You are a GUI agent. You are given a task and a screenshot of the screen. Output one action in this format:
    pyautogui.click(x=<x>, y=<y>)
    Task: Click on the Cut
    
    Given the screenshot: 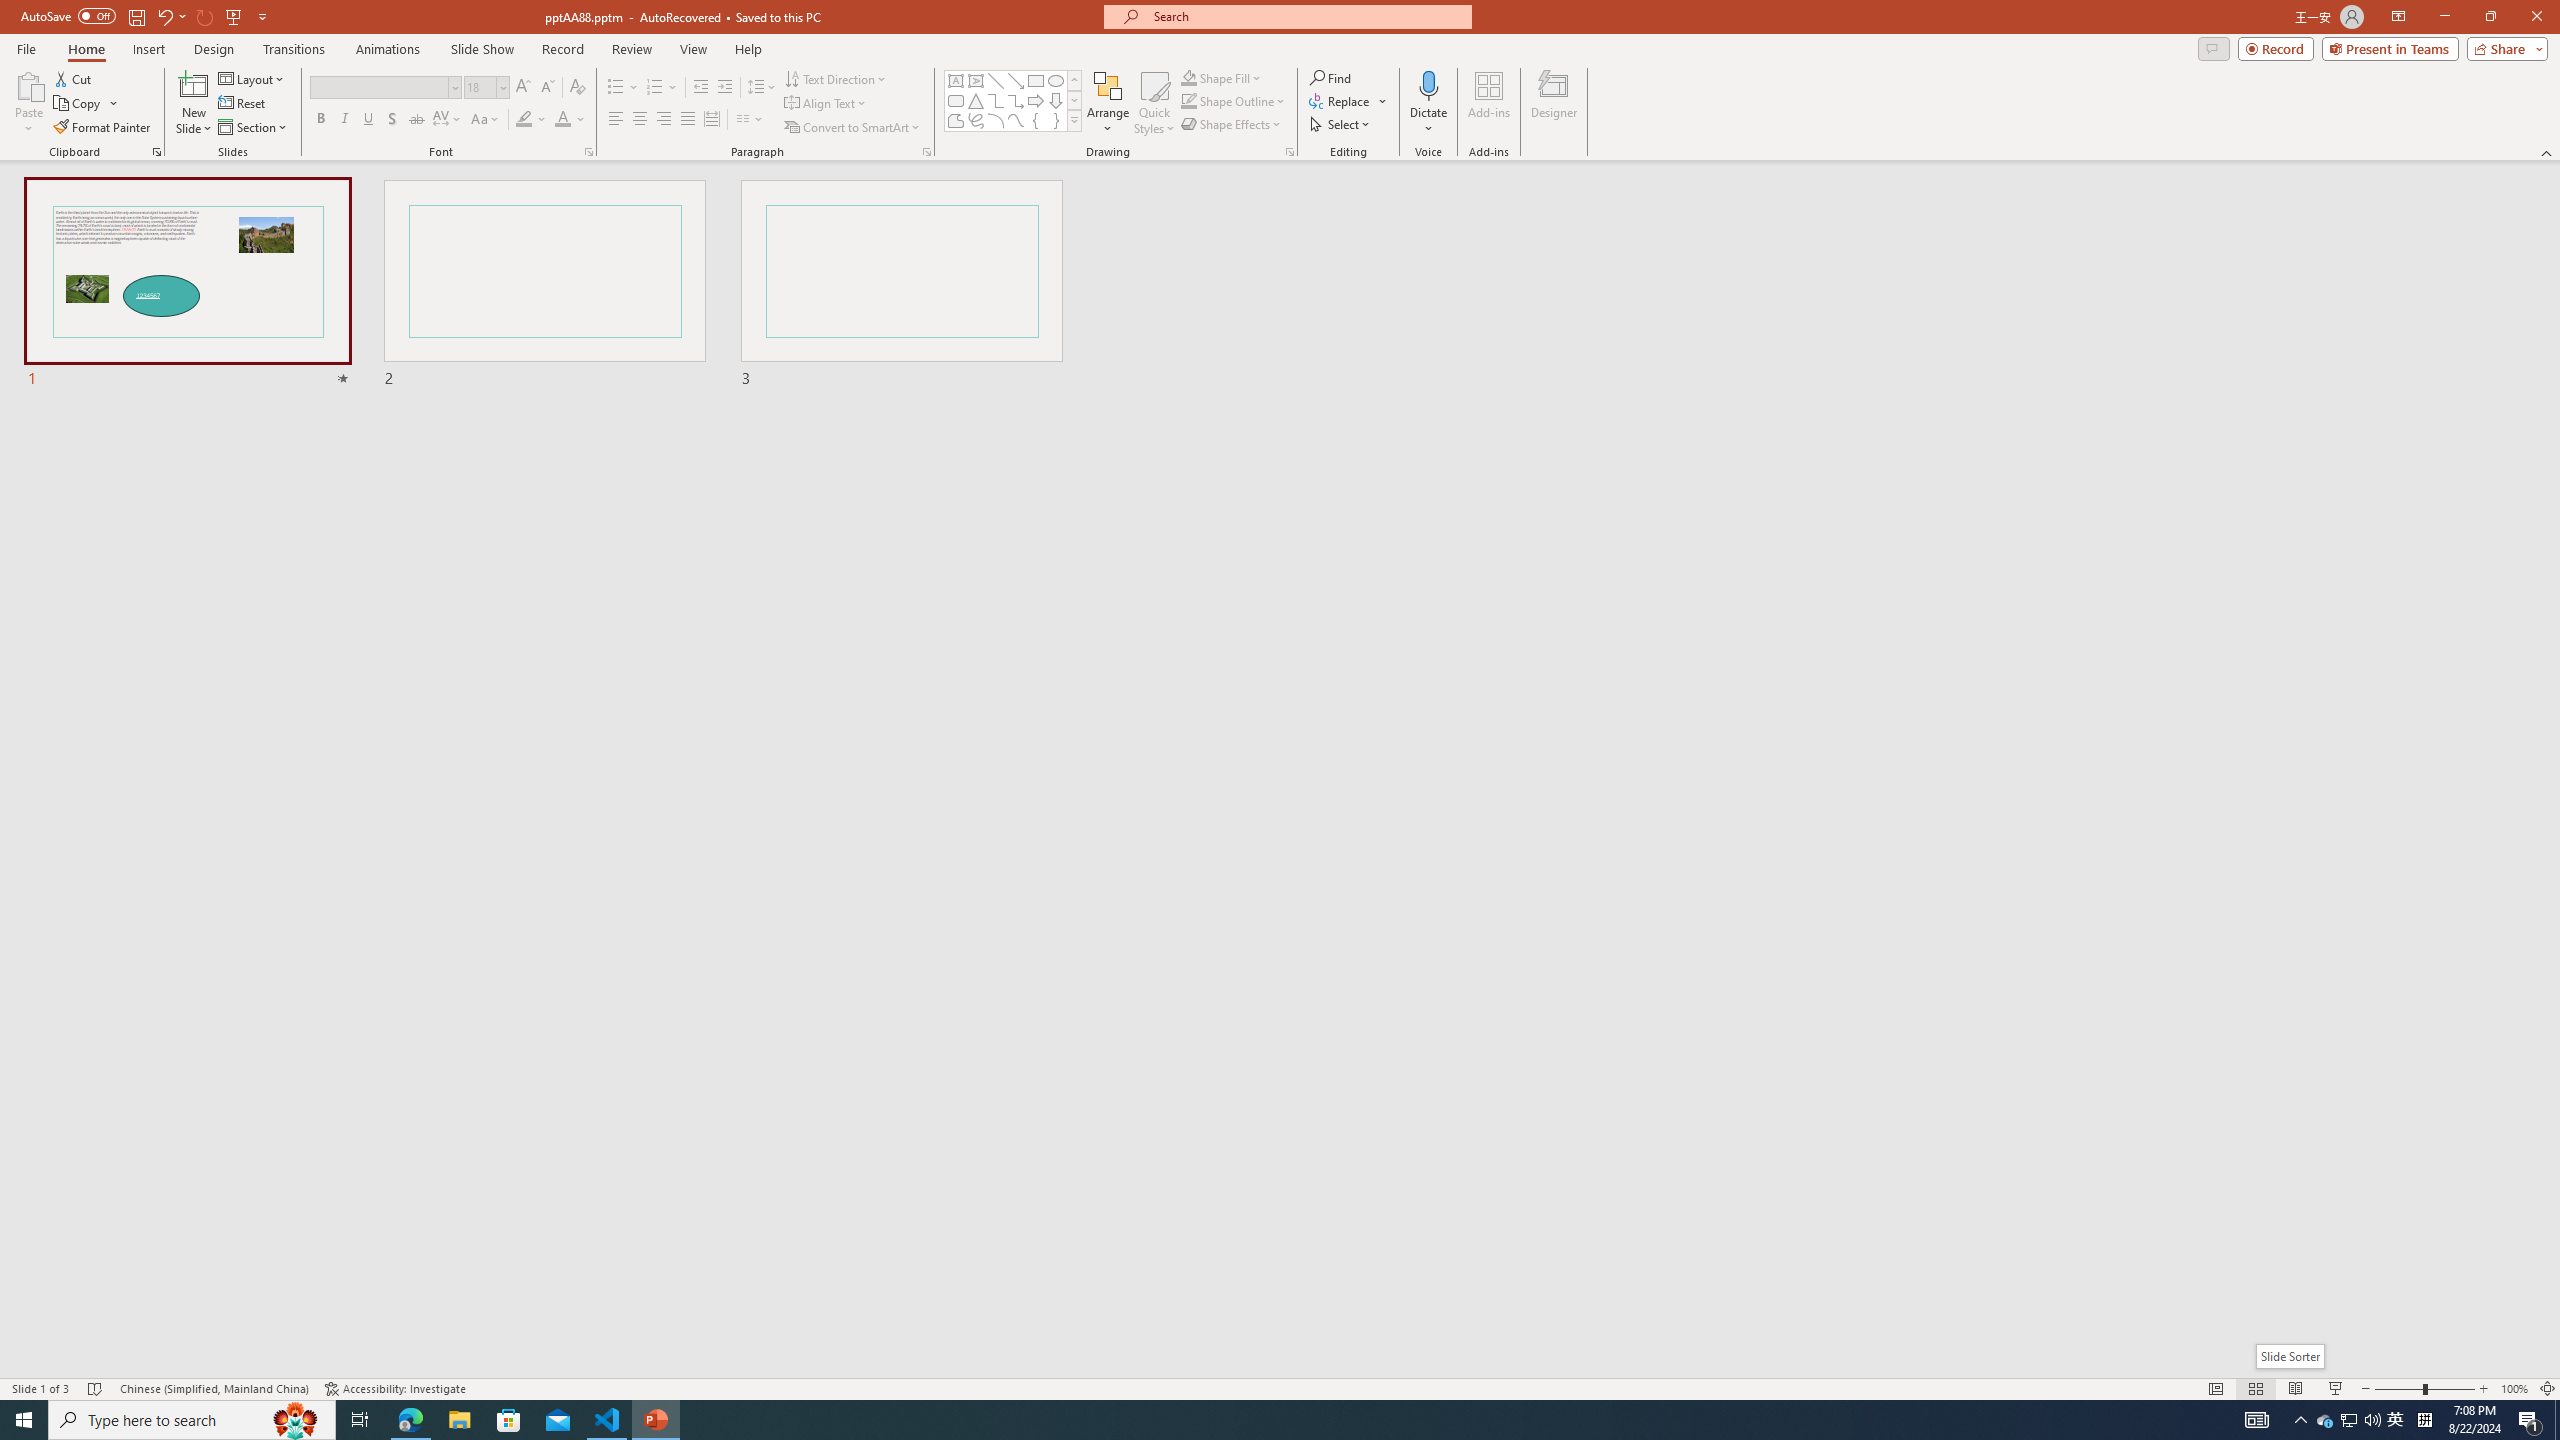 What is the action you would take?
    pyautogui.click(x=74, y=78)
    